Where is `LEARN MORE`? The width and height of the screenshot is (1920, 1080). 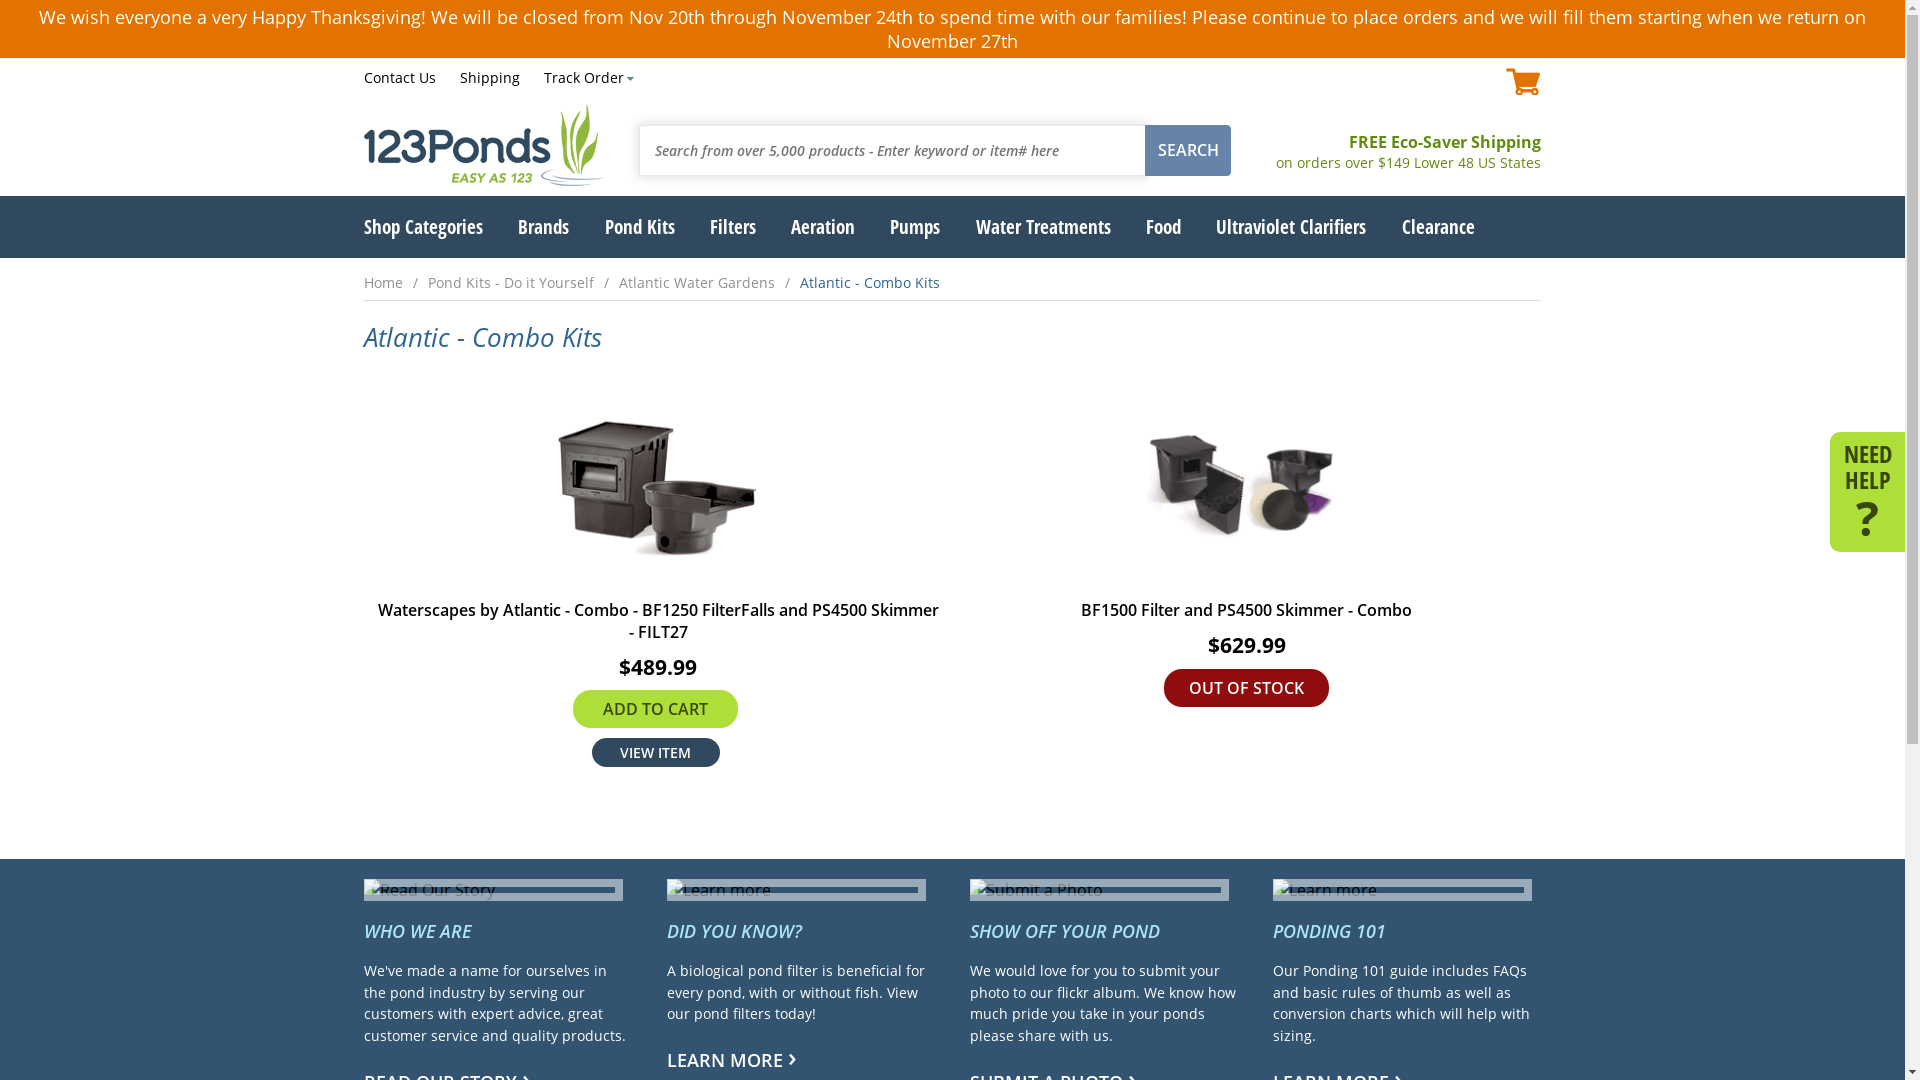 LEARN MORE is located at coordinates (801, 1057).